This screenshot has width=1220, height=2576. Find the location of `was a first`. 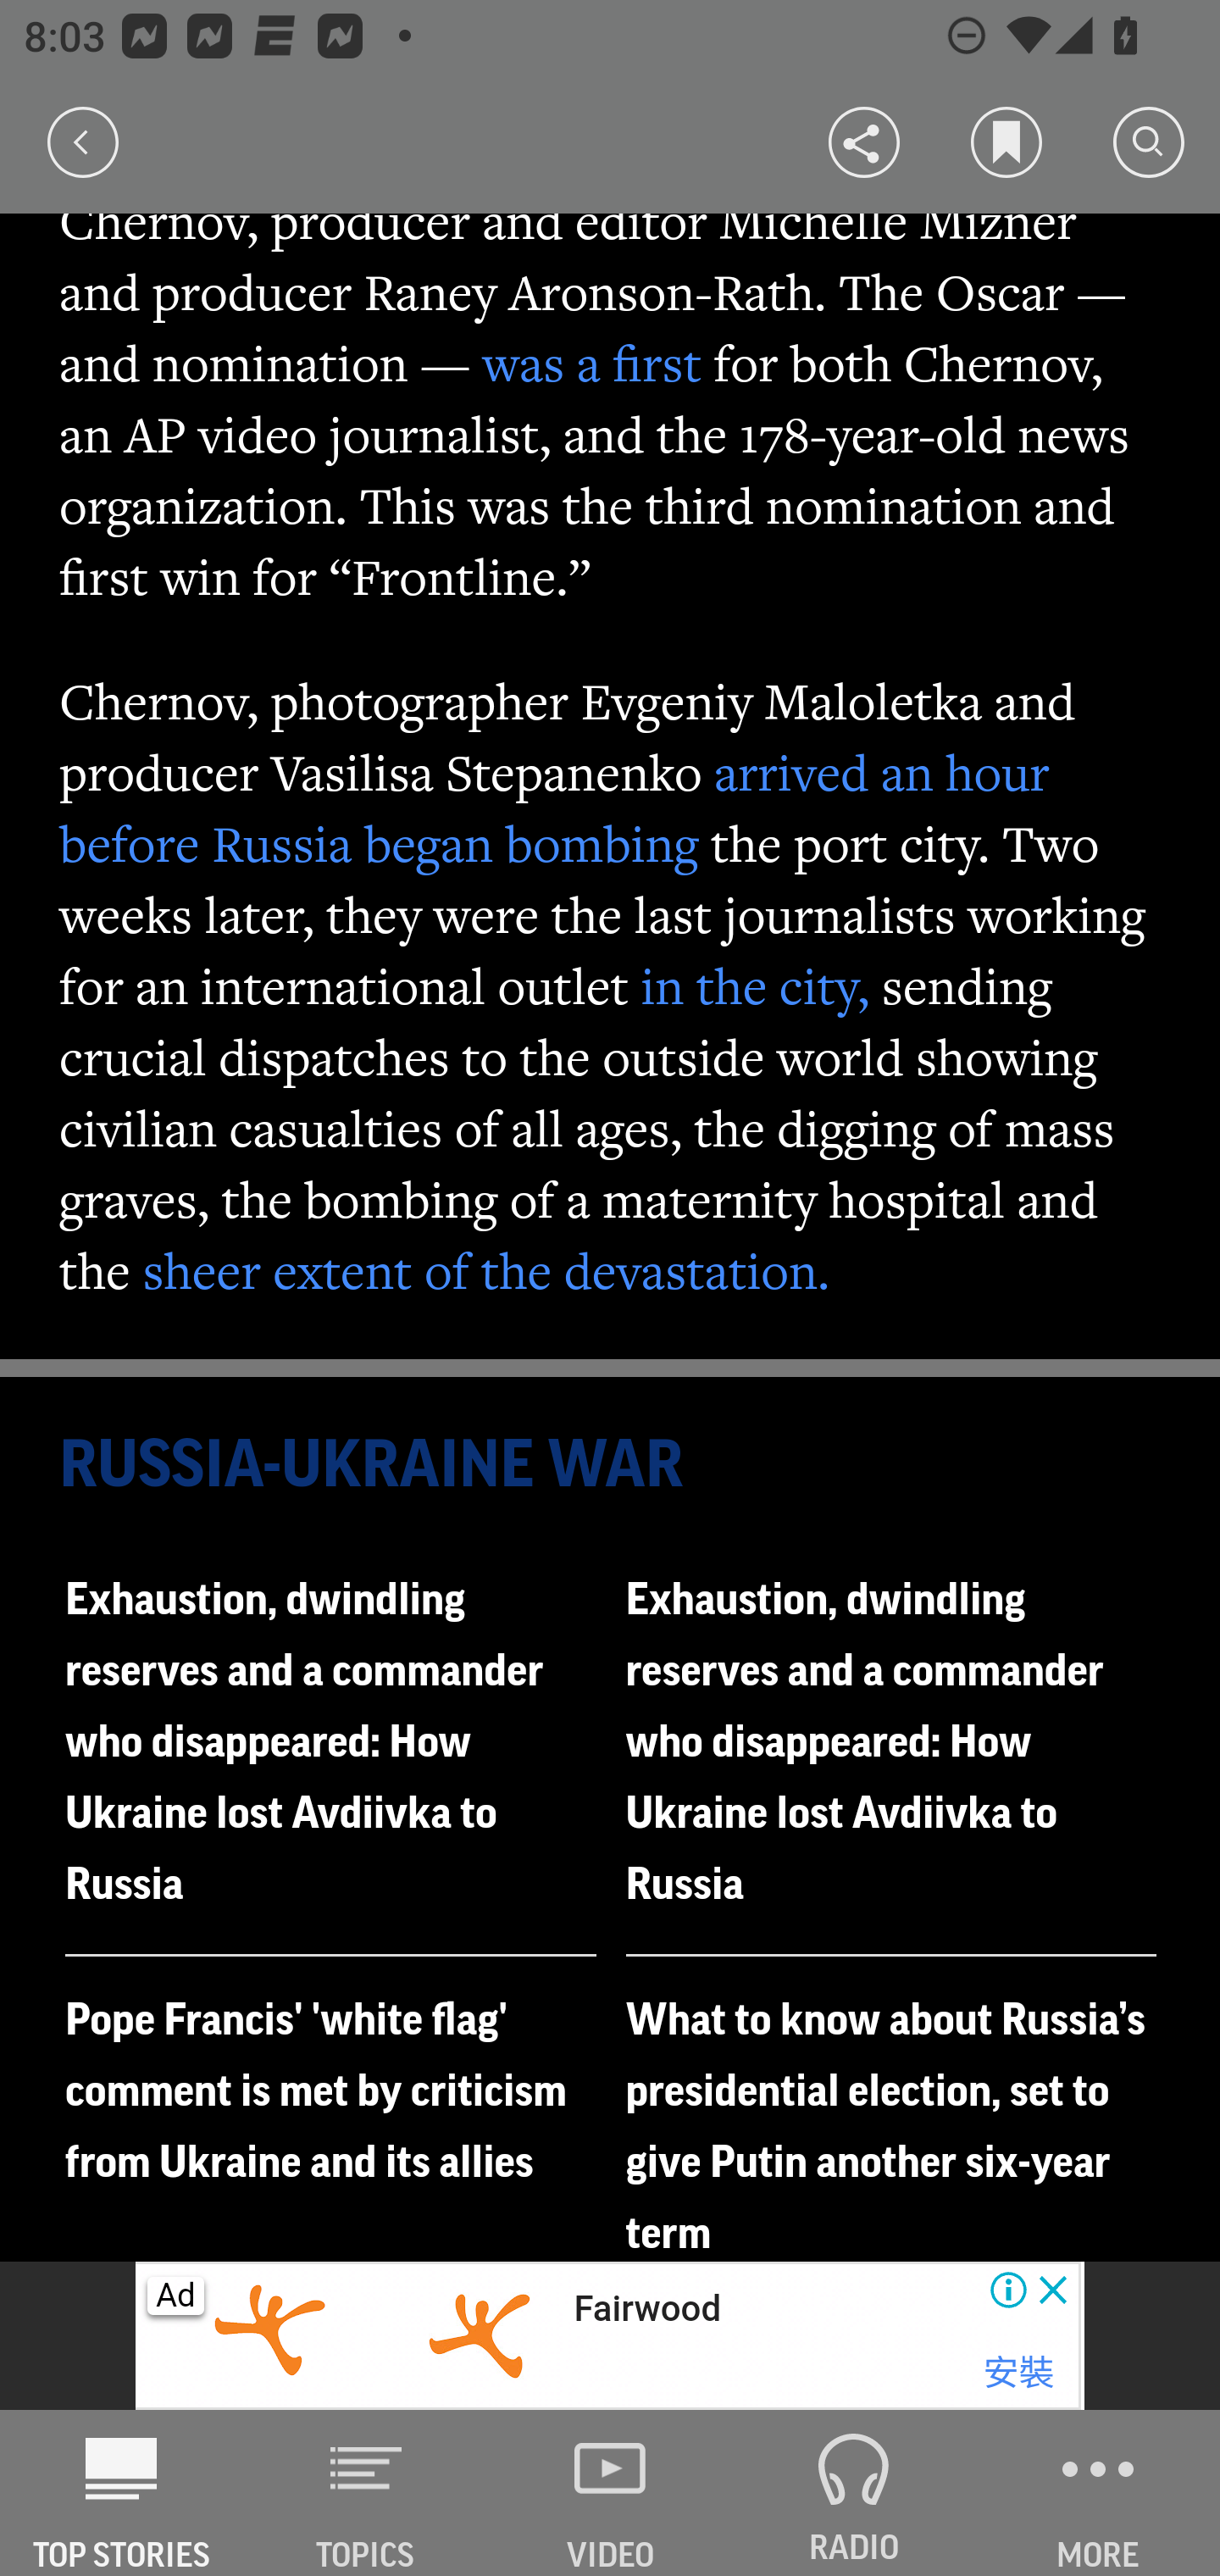

was a first is located at coordinates (591, 363).